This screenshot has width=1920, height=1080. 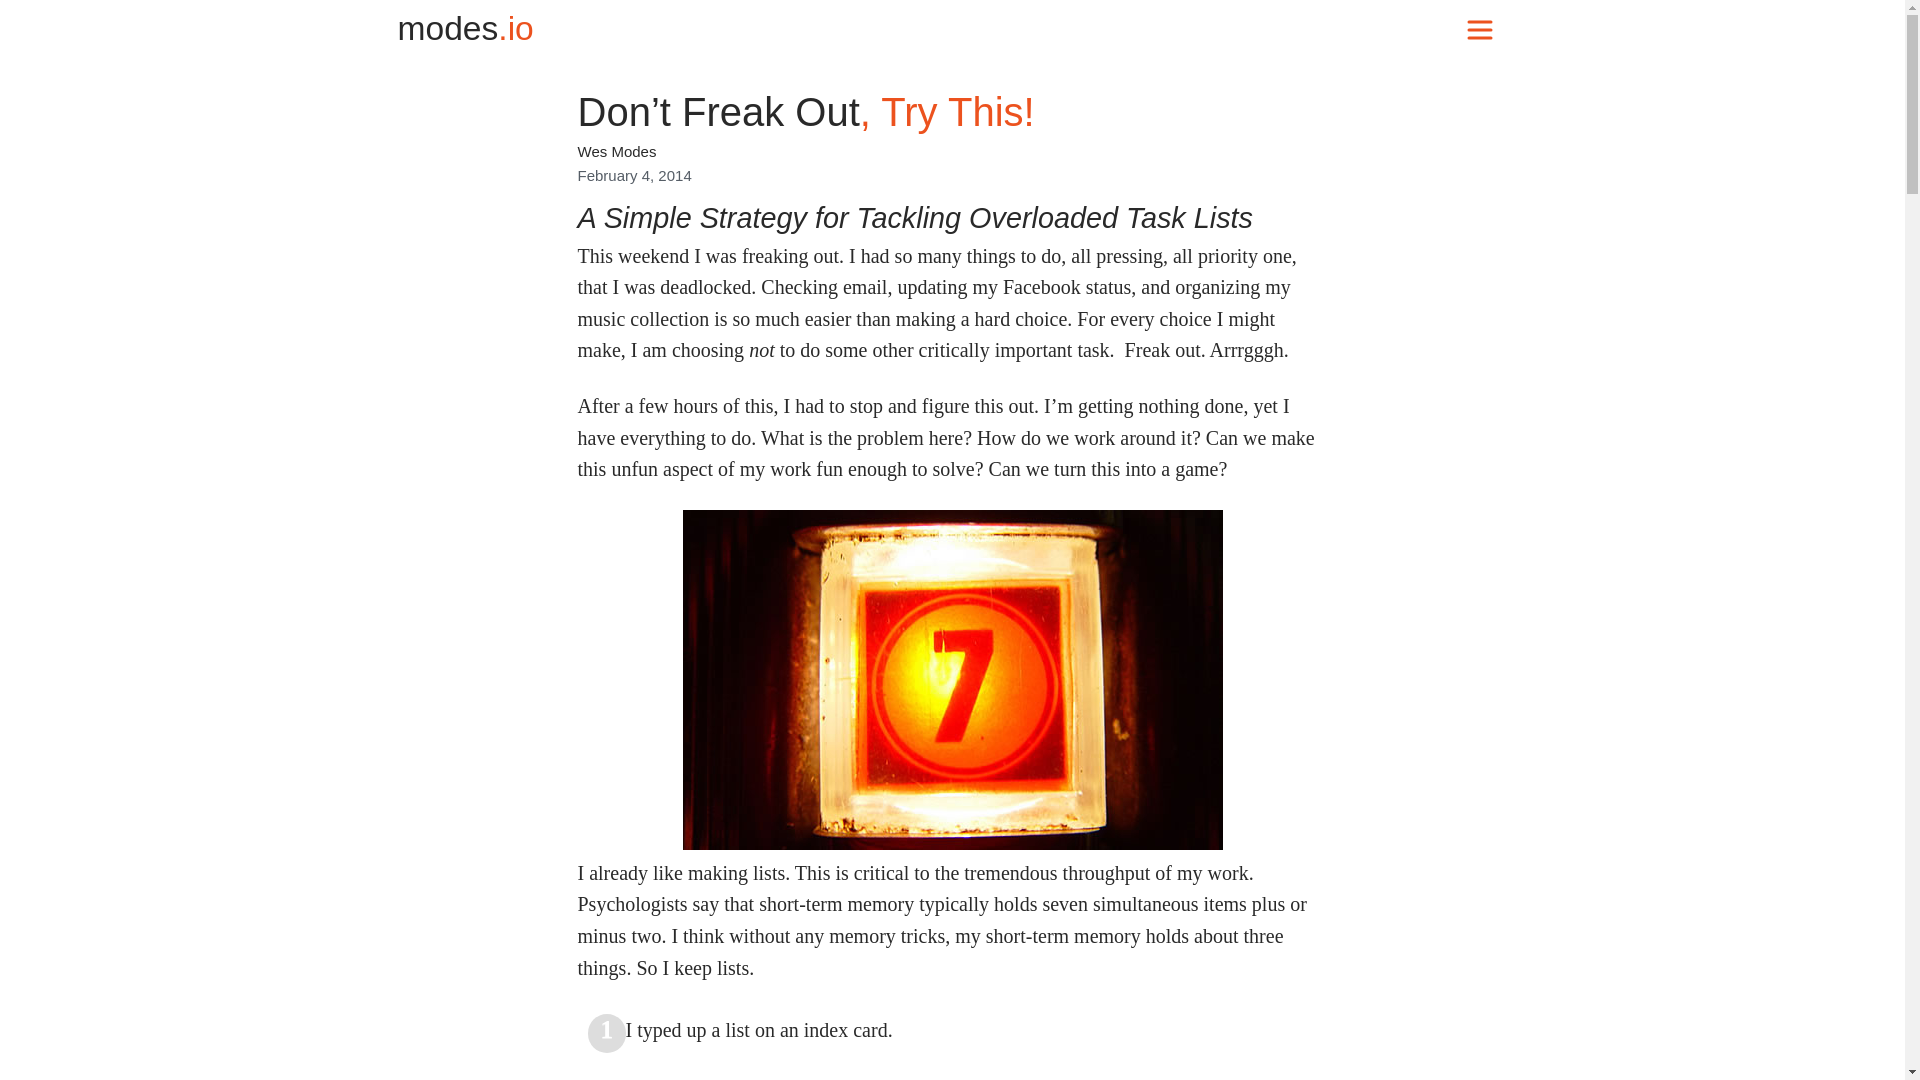 I want to click on February 4, 2014, so click(x=634, y=175).